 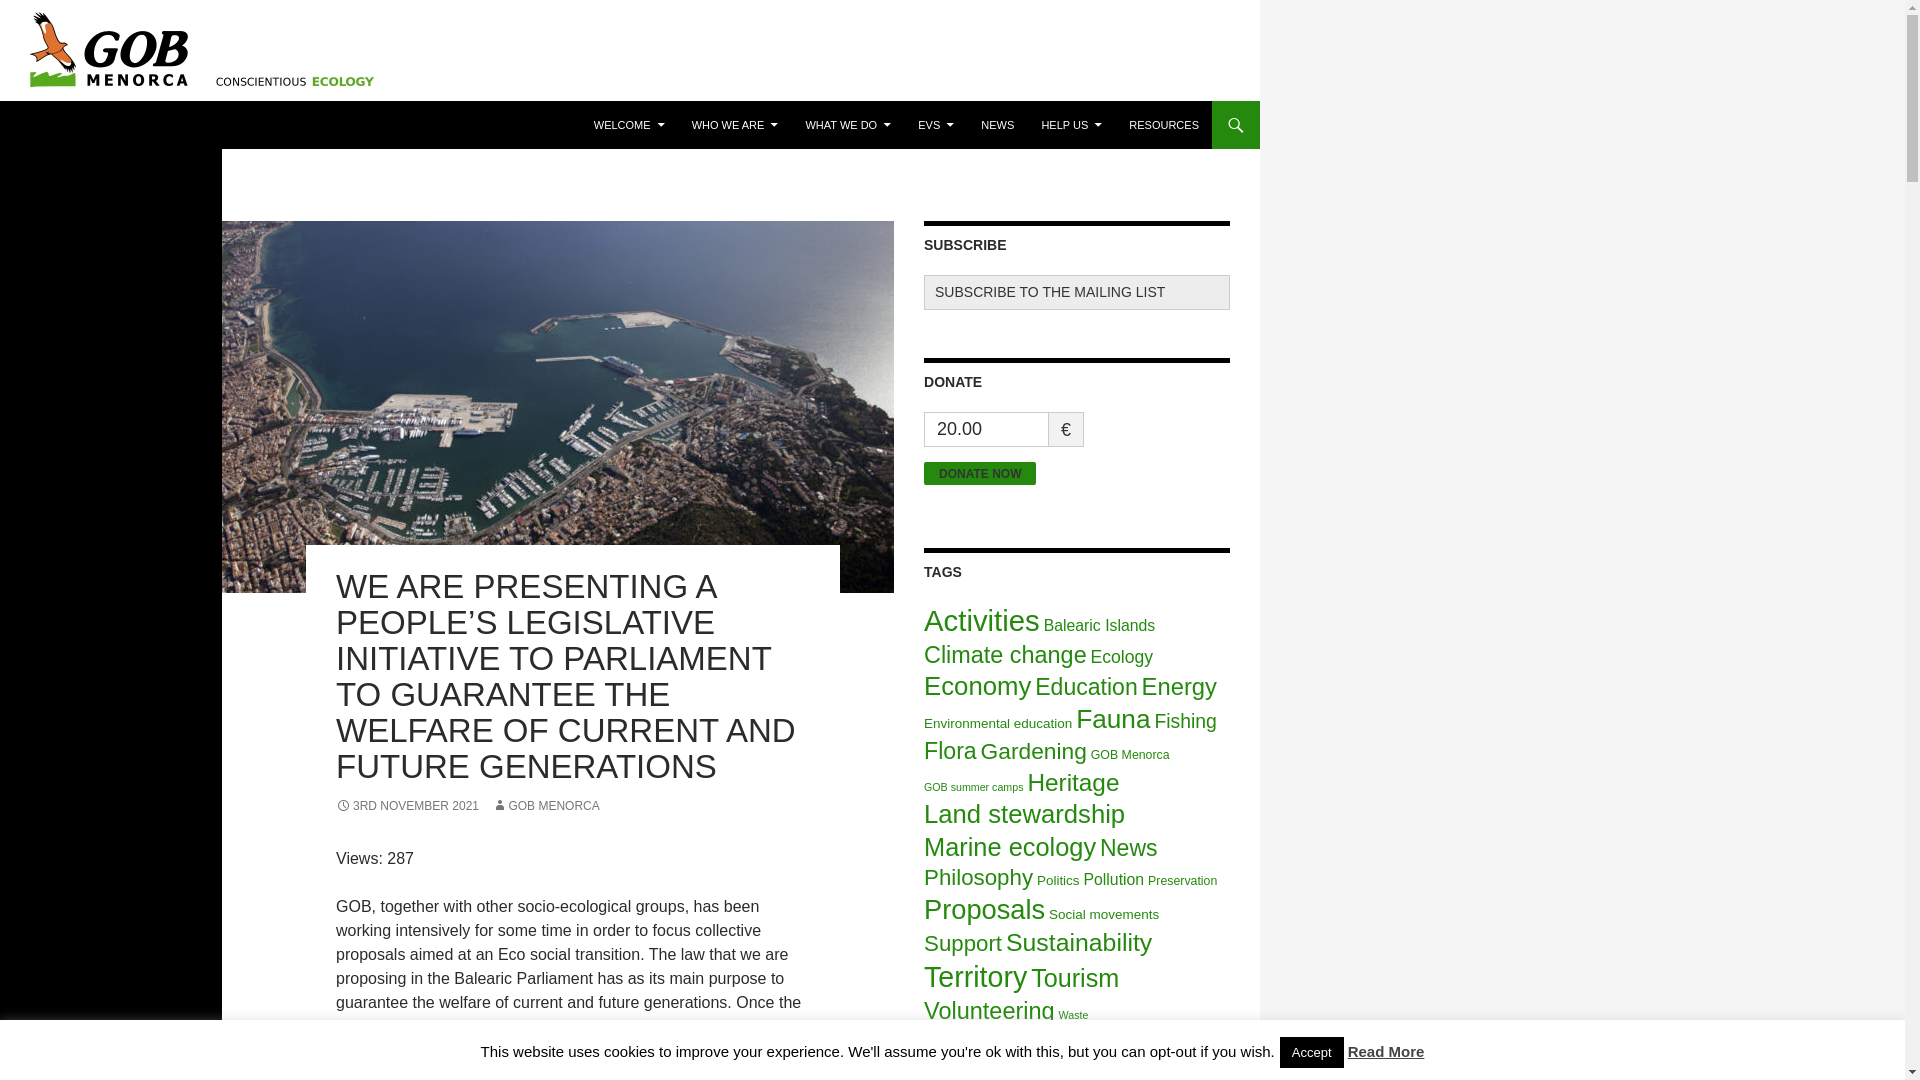 I want to click on 20.00, so click(x=986, y=429).